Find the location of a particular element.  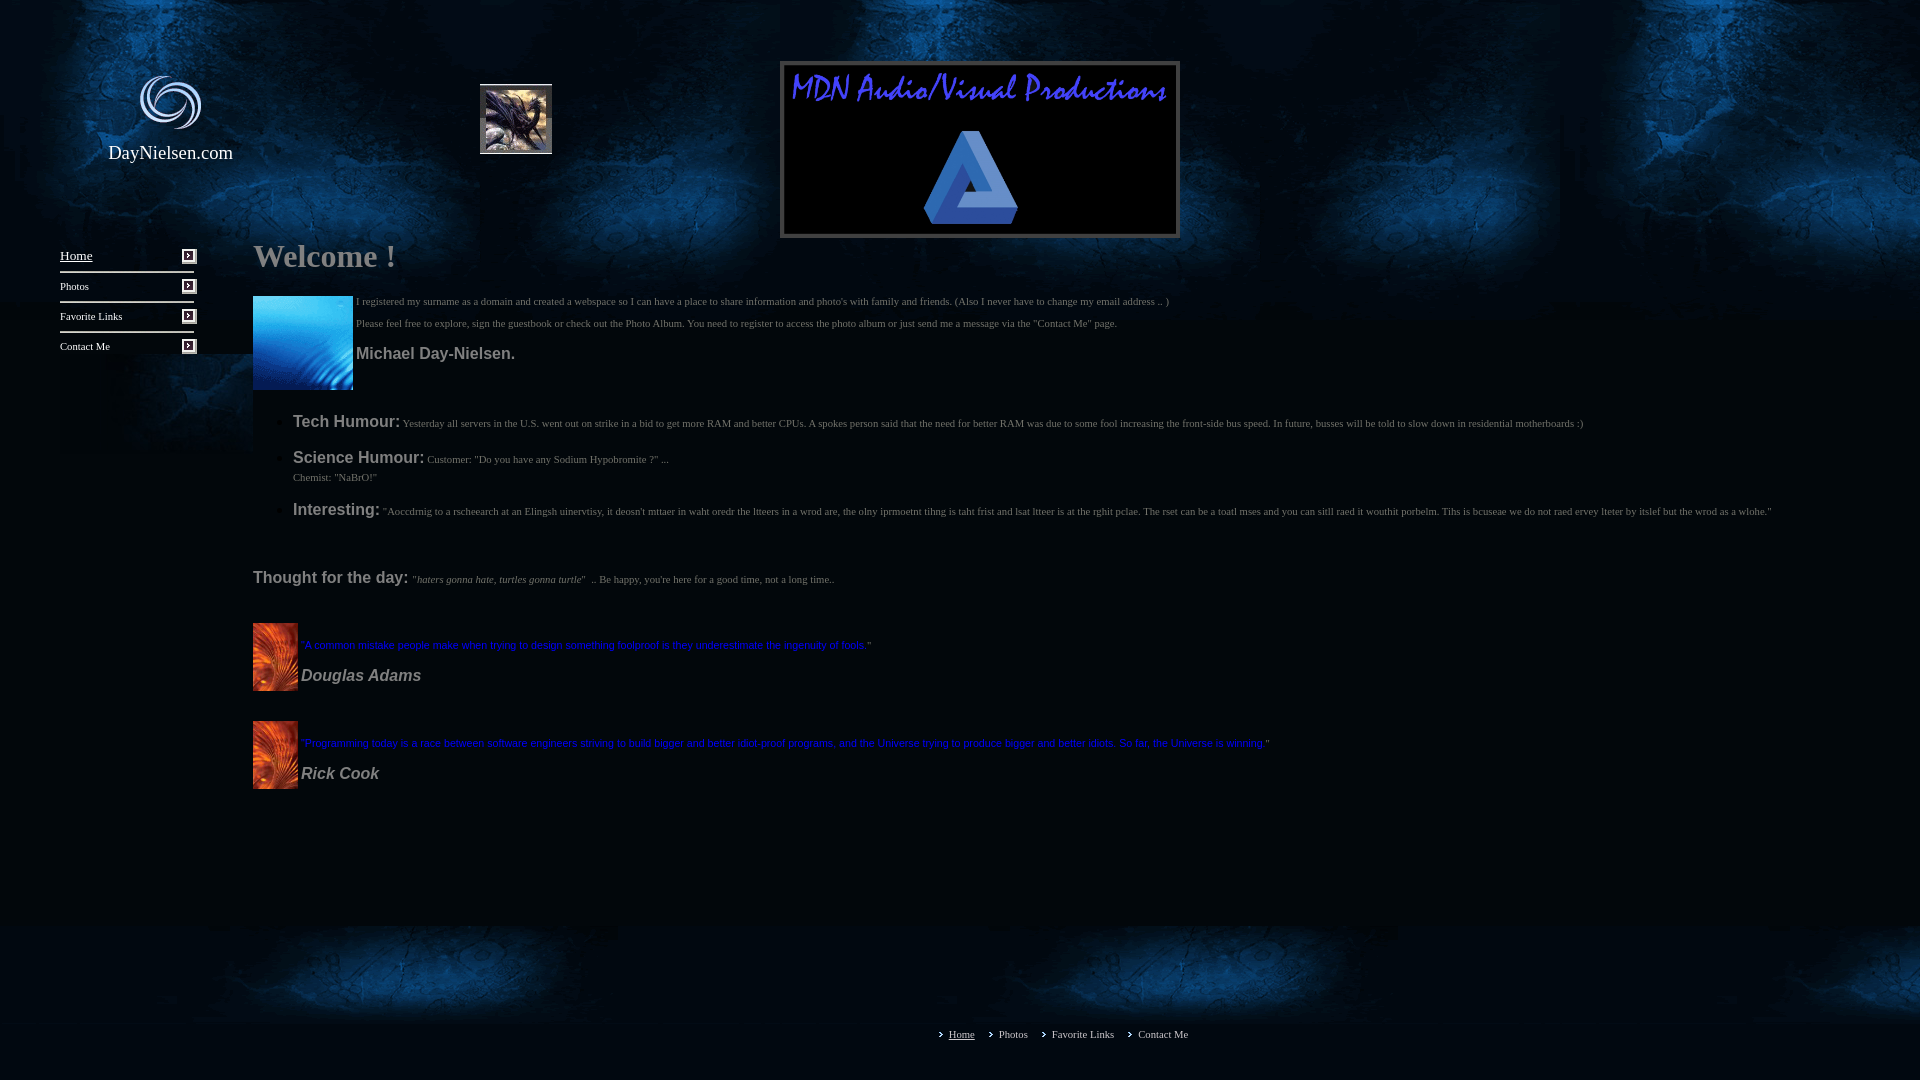

Contact Me is located at coordinates (1163, 1034).